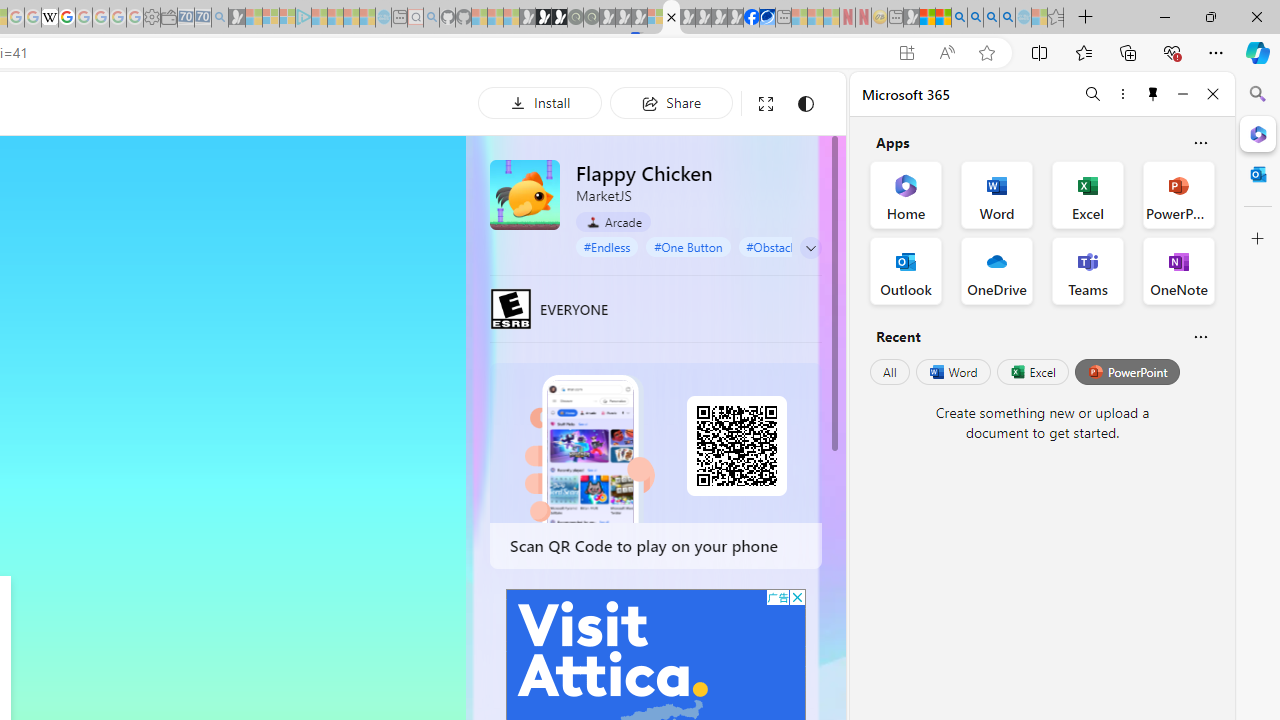  What do you see at coordinates (511, 308) in the screenshot?
I see `EVERYONE` at bounding box center [511, 308].